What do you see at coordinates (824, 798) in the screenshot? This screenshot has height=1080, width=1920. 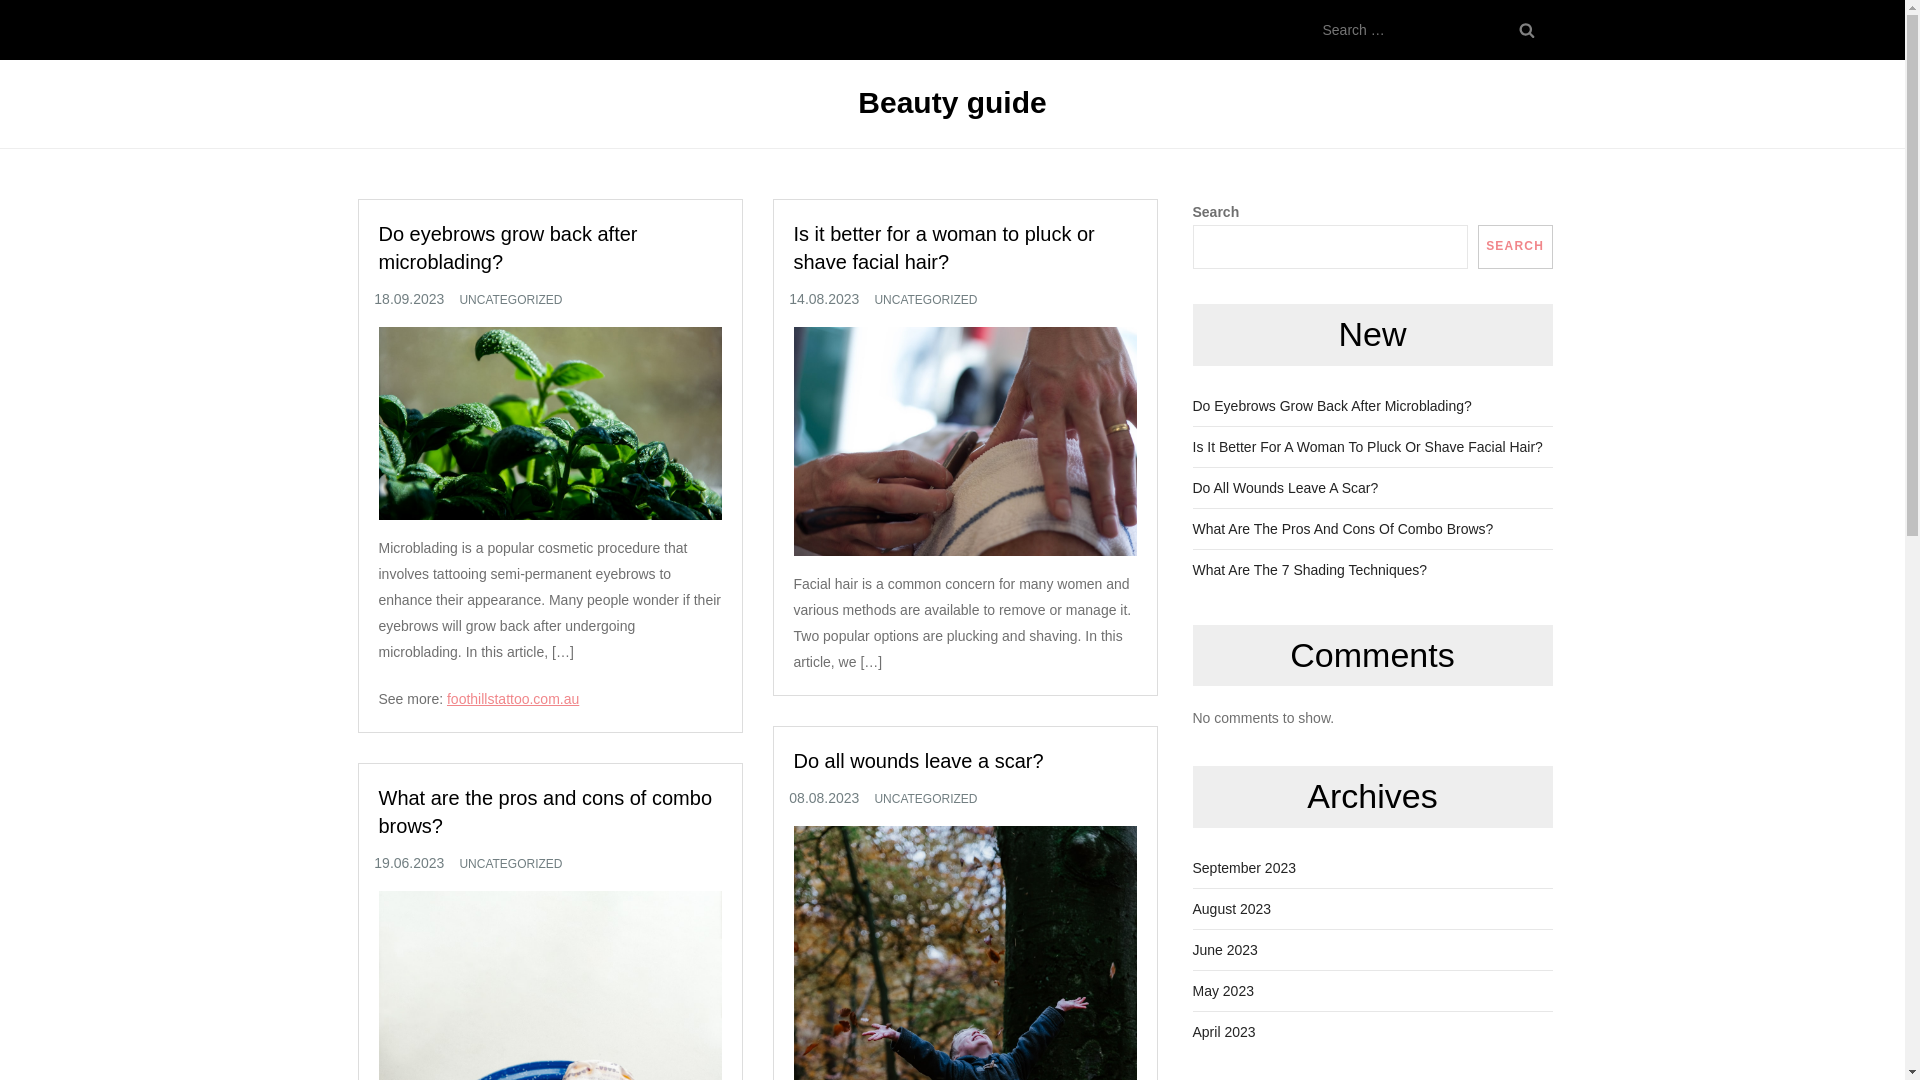 I see `08.08.2023` at bounding box center [824, 798].